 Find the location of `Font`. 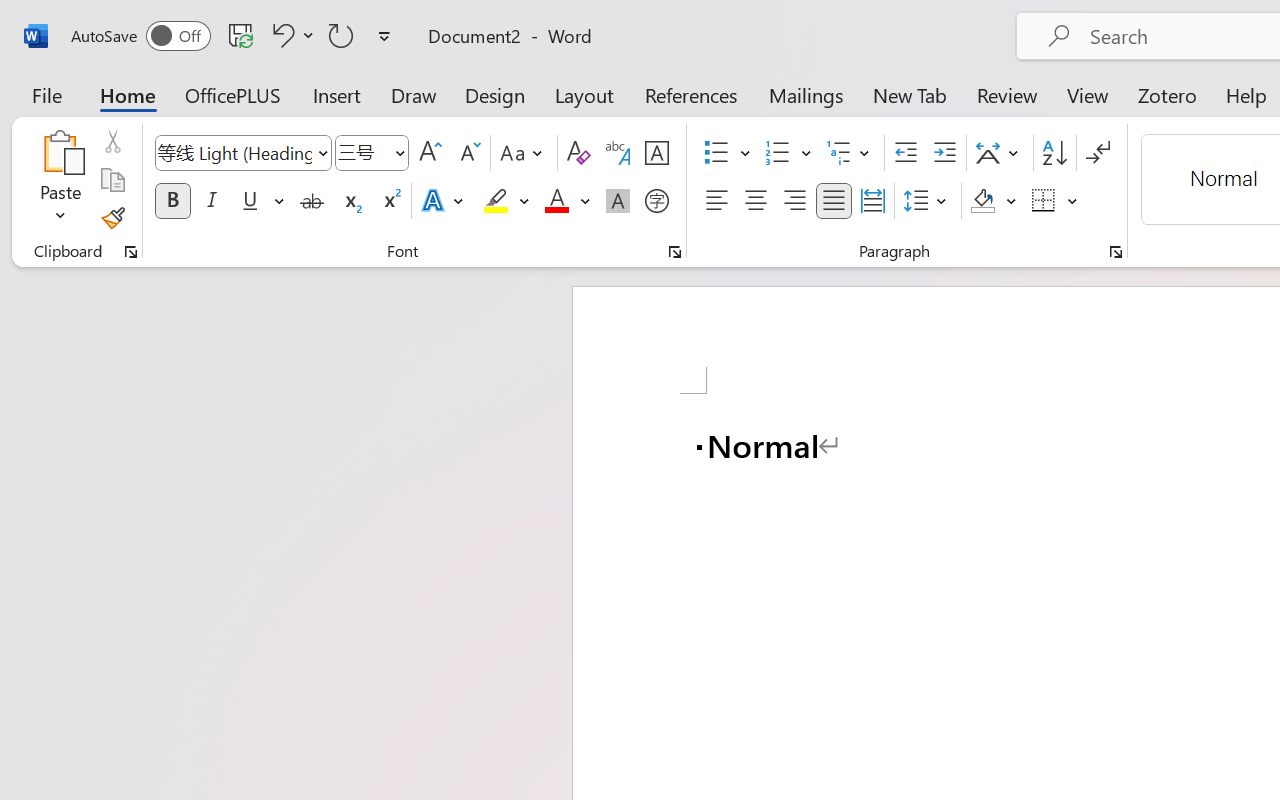

Font is located at coordinates (242, 153).